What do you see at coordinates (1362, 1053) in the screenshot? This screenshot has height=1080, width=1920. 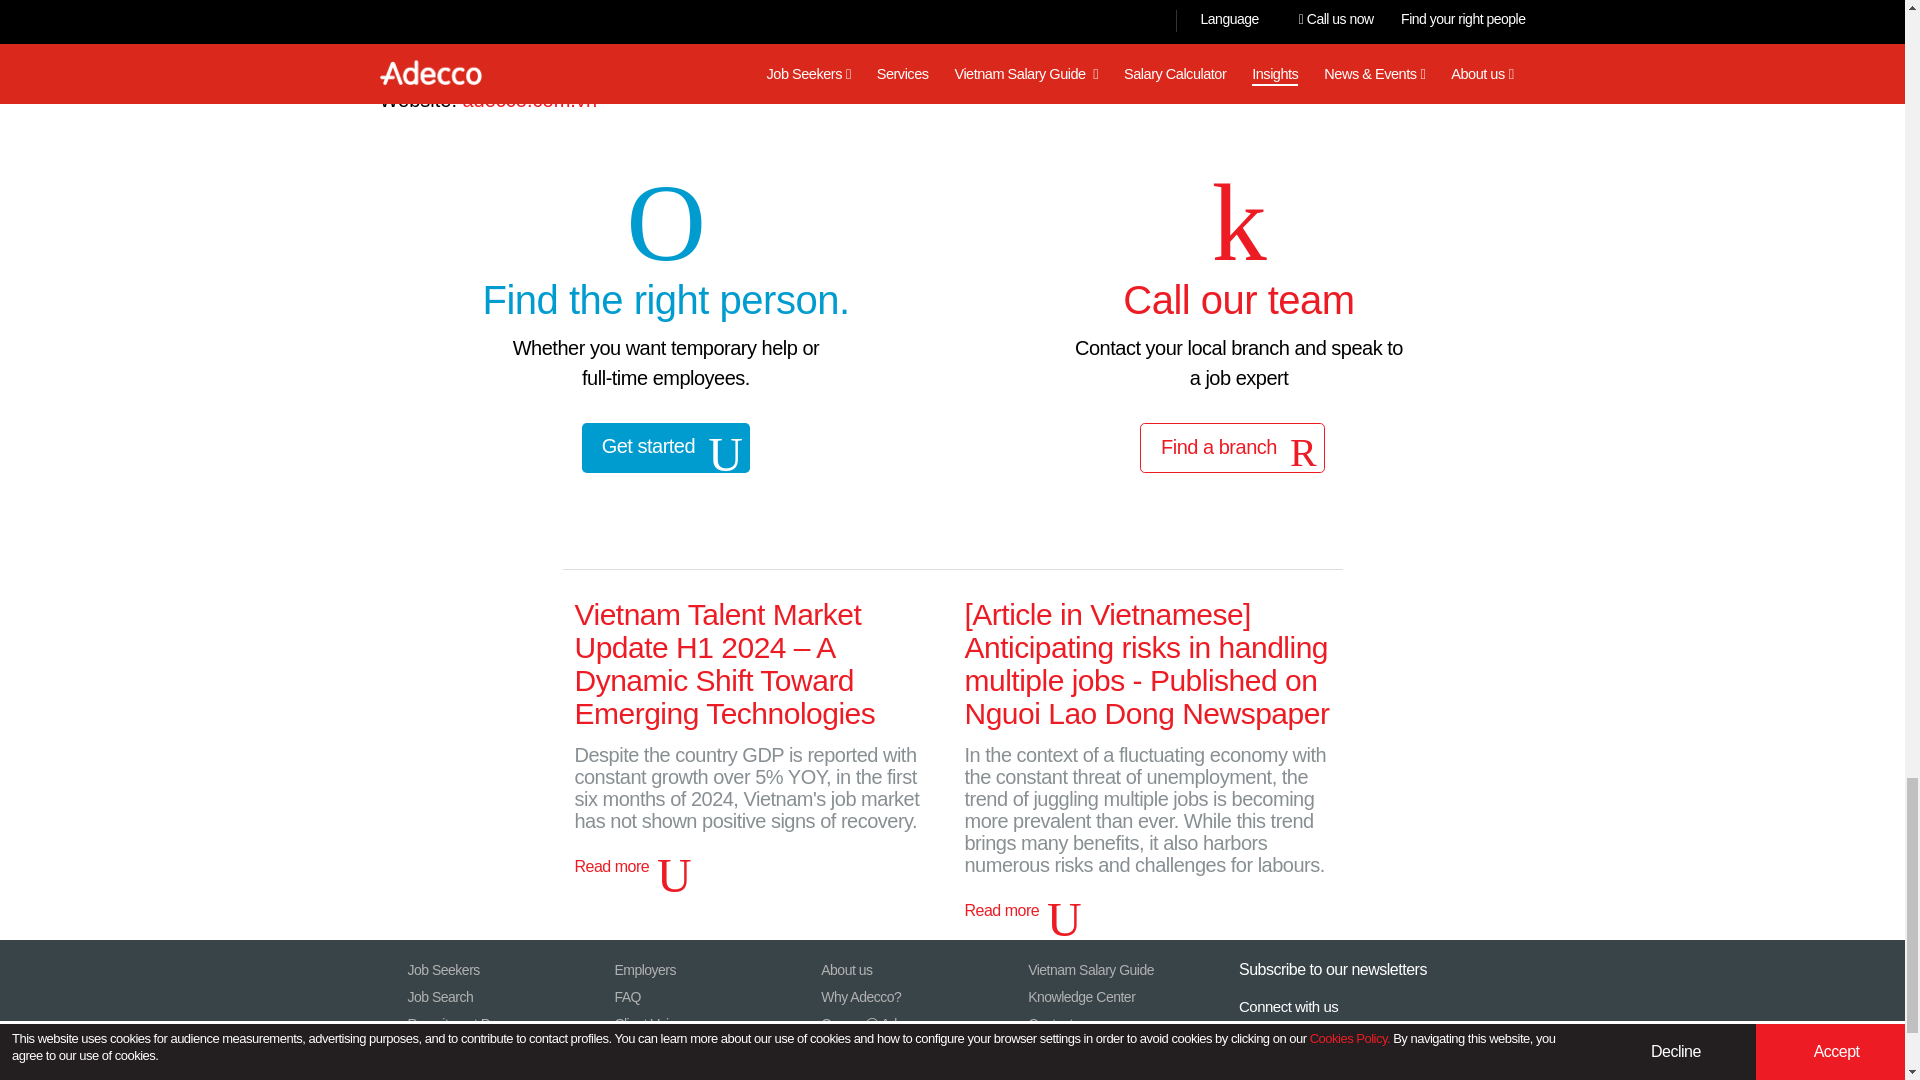 I see `Youtube` at bounding box center [1362, 1053].